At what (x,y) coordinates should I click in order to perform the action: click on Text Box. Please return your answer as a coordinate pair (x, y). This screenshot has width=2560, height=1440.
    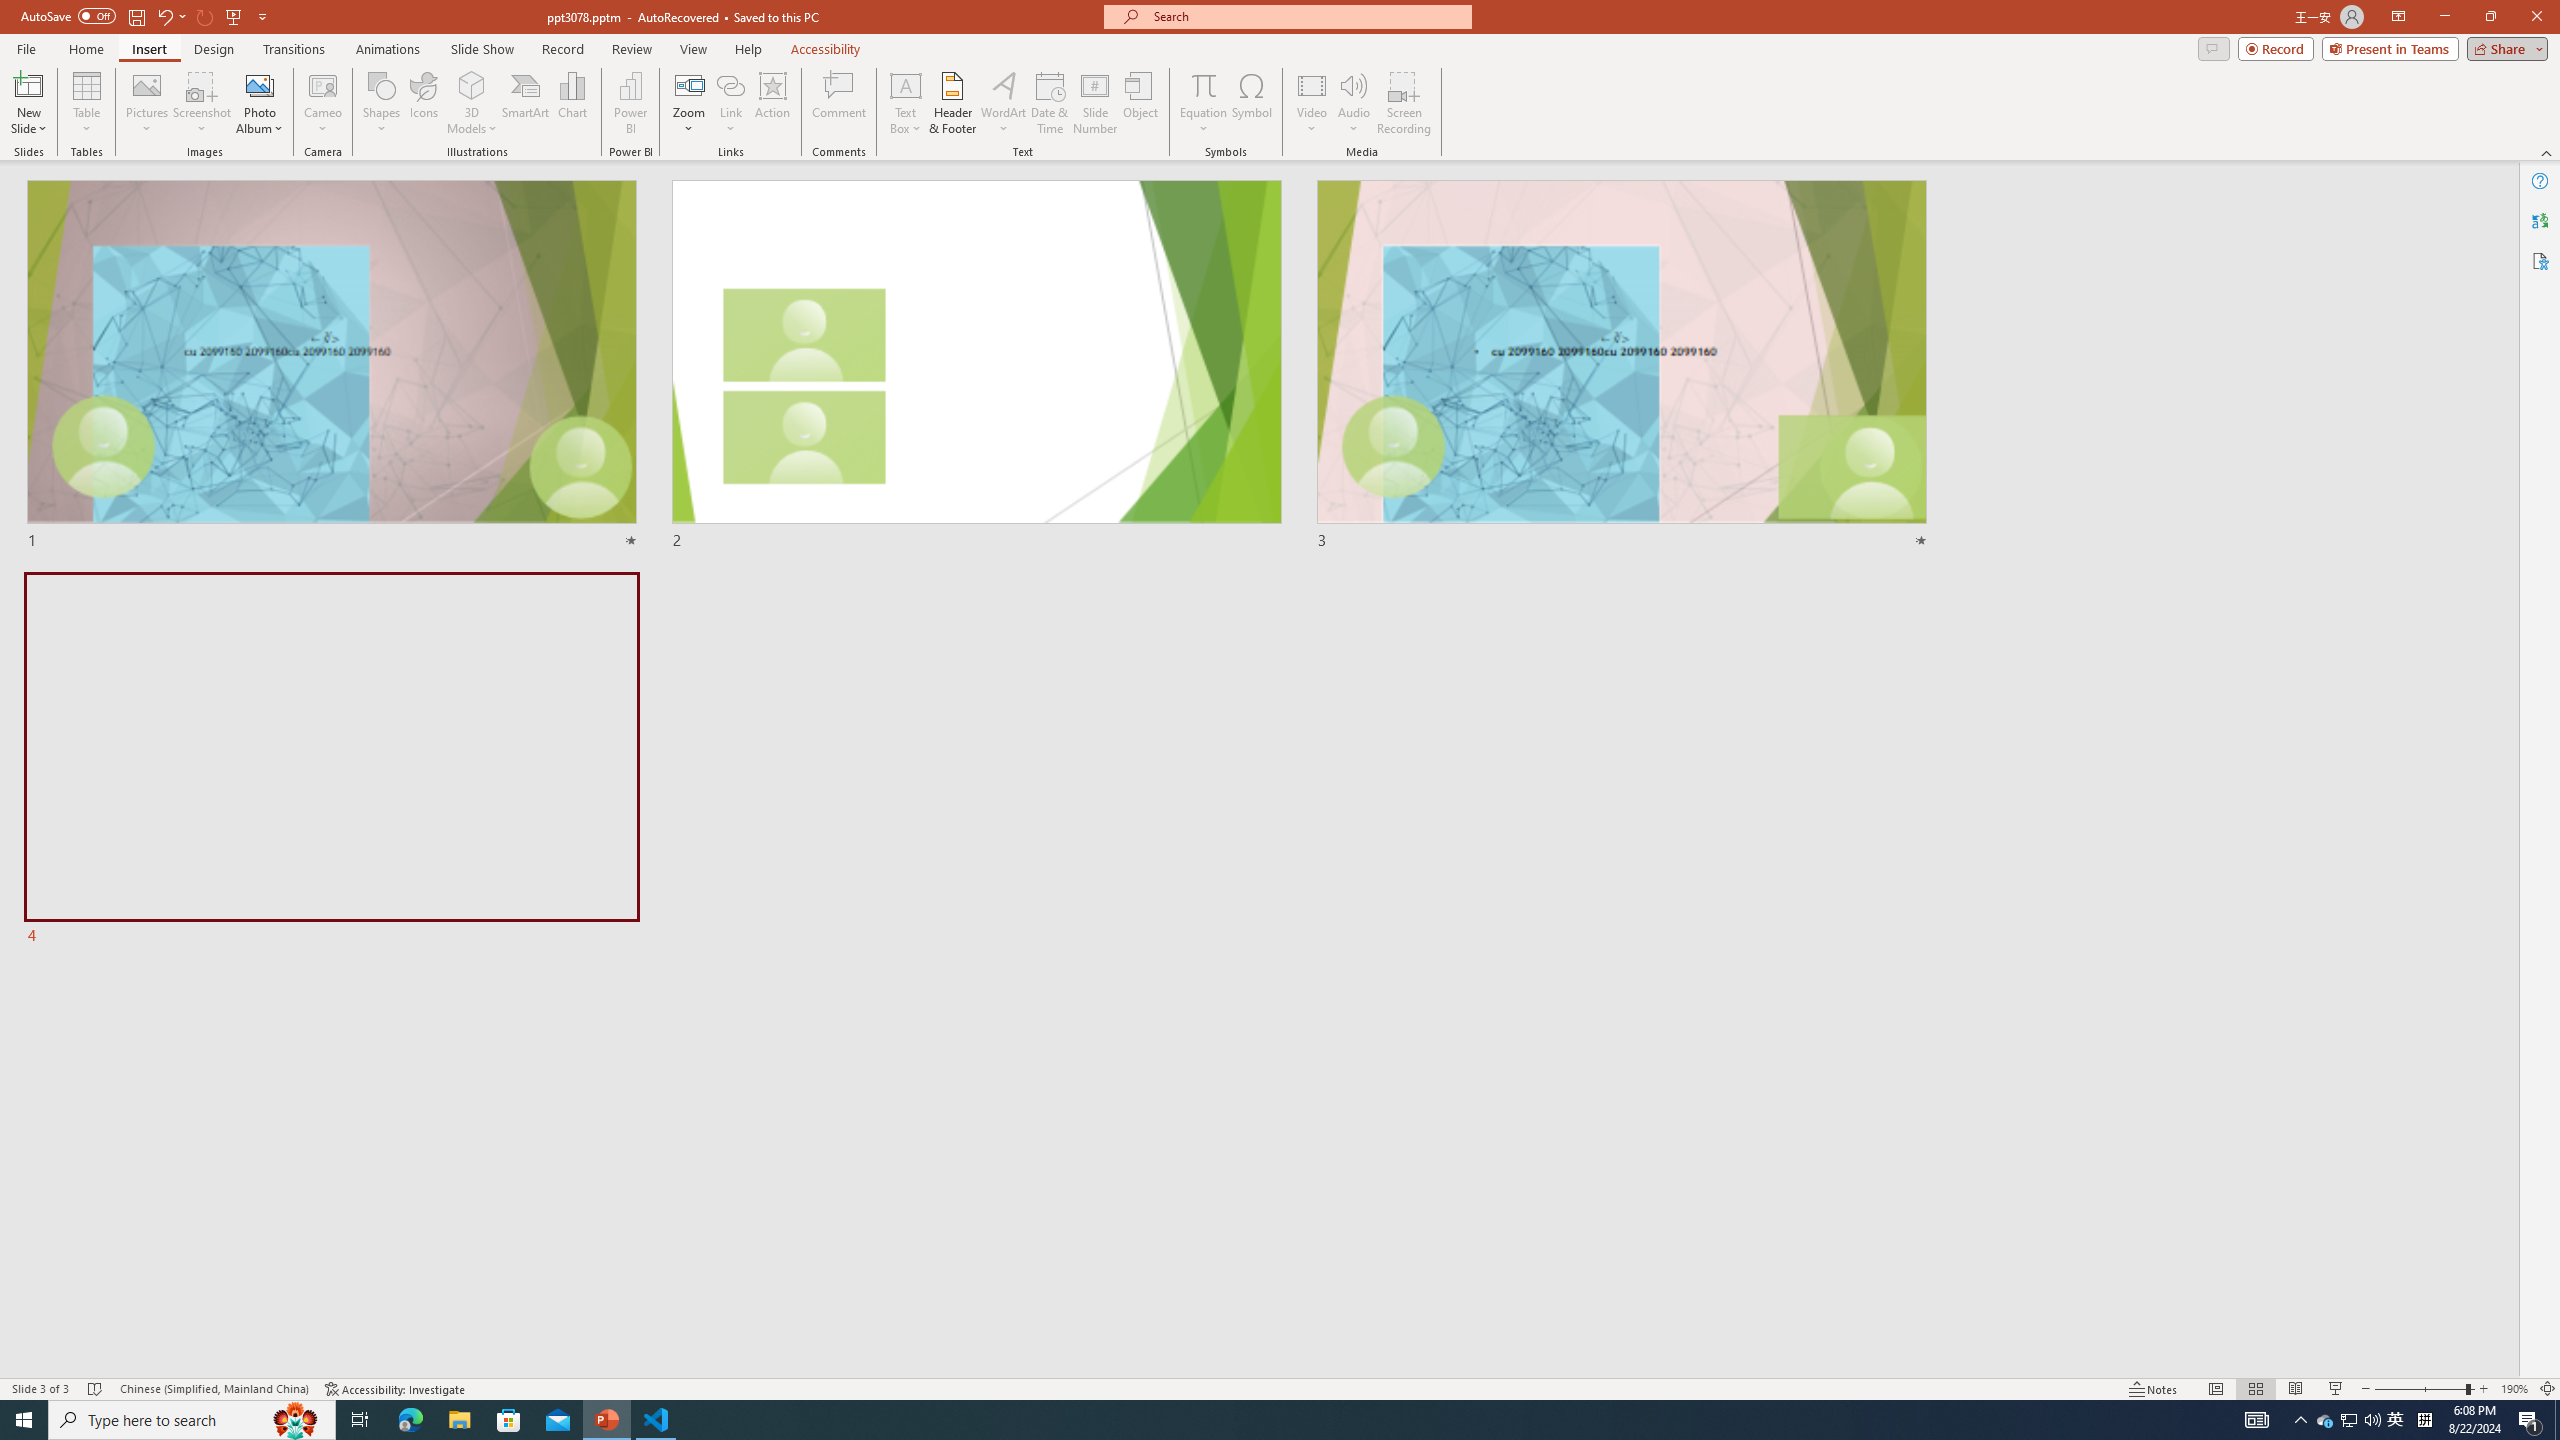
    Looking at the image, I should click on (906, 103).